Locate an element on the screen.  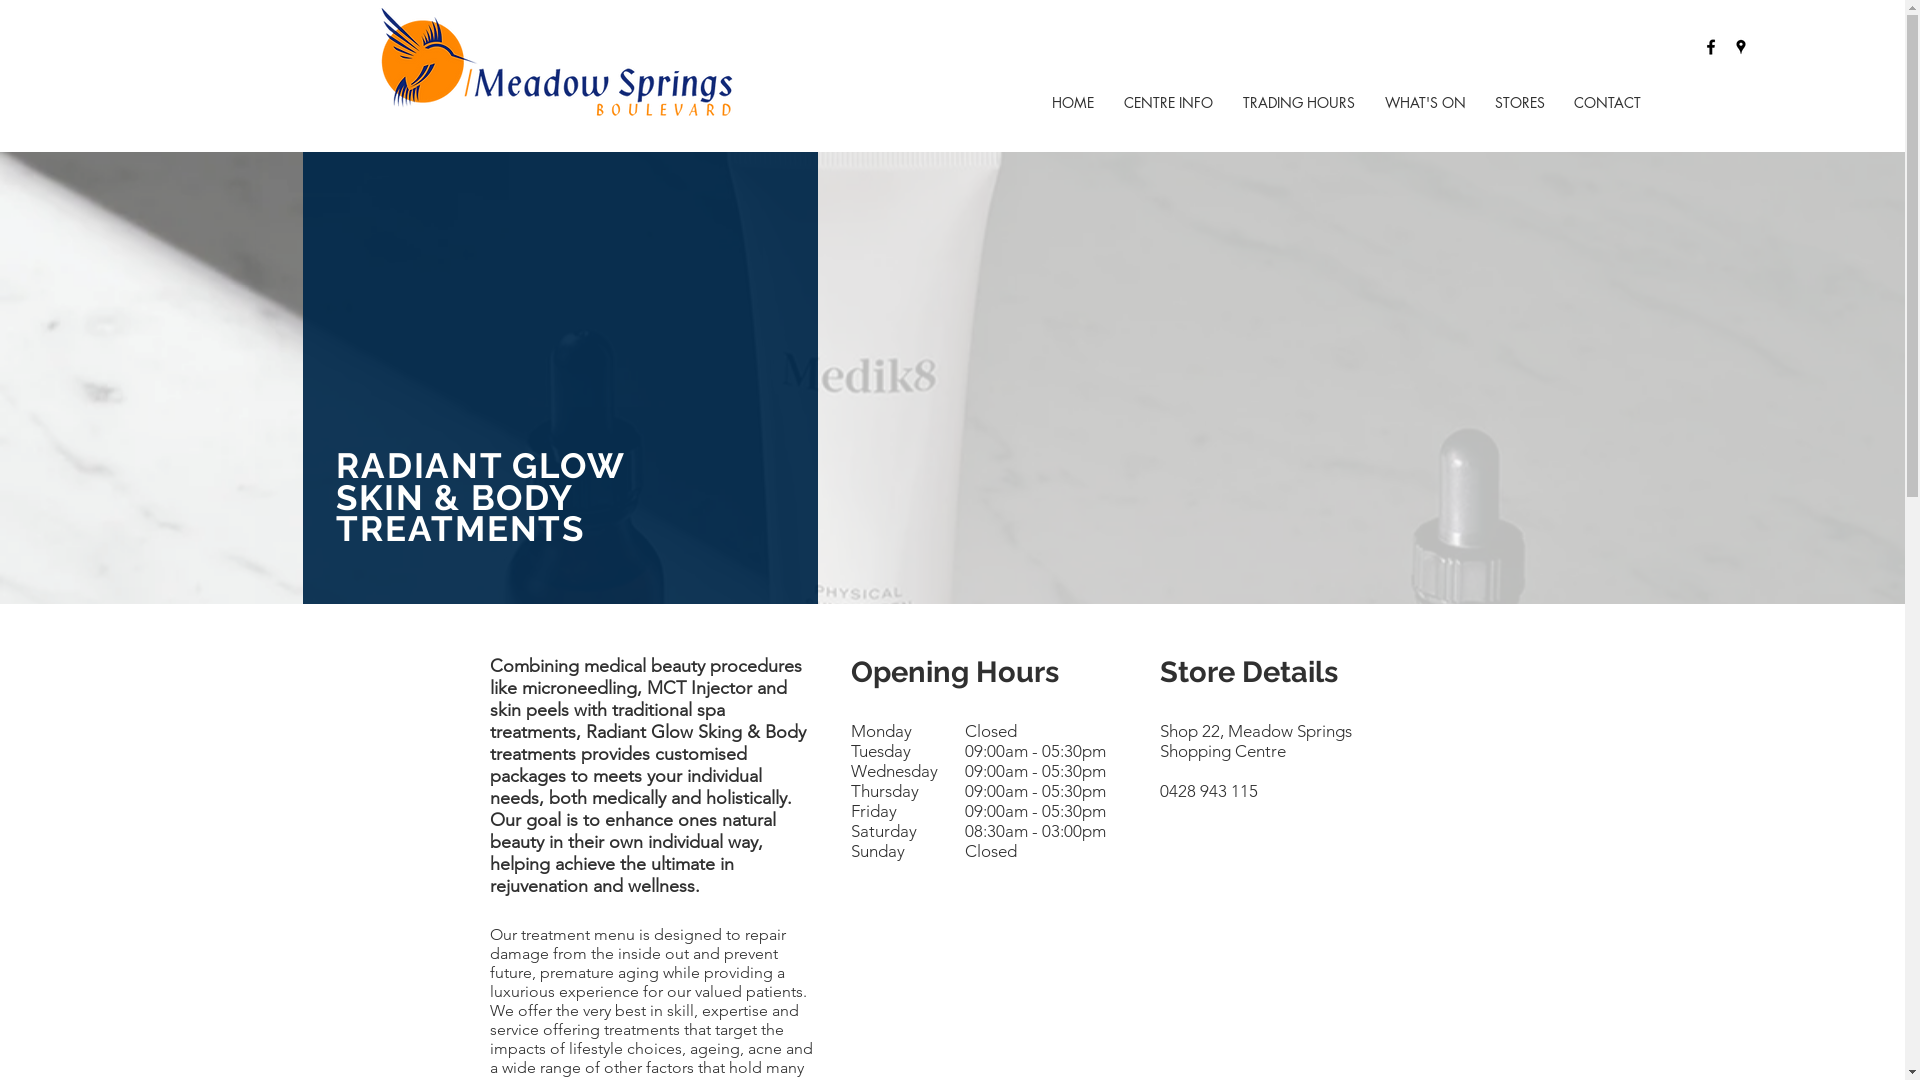
HOME is located at coordinates (1073, 102).